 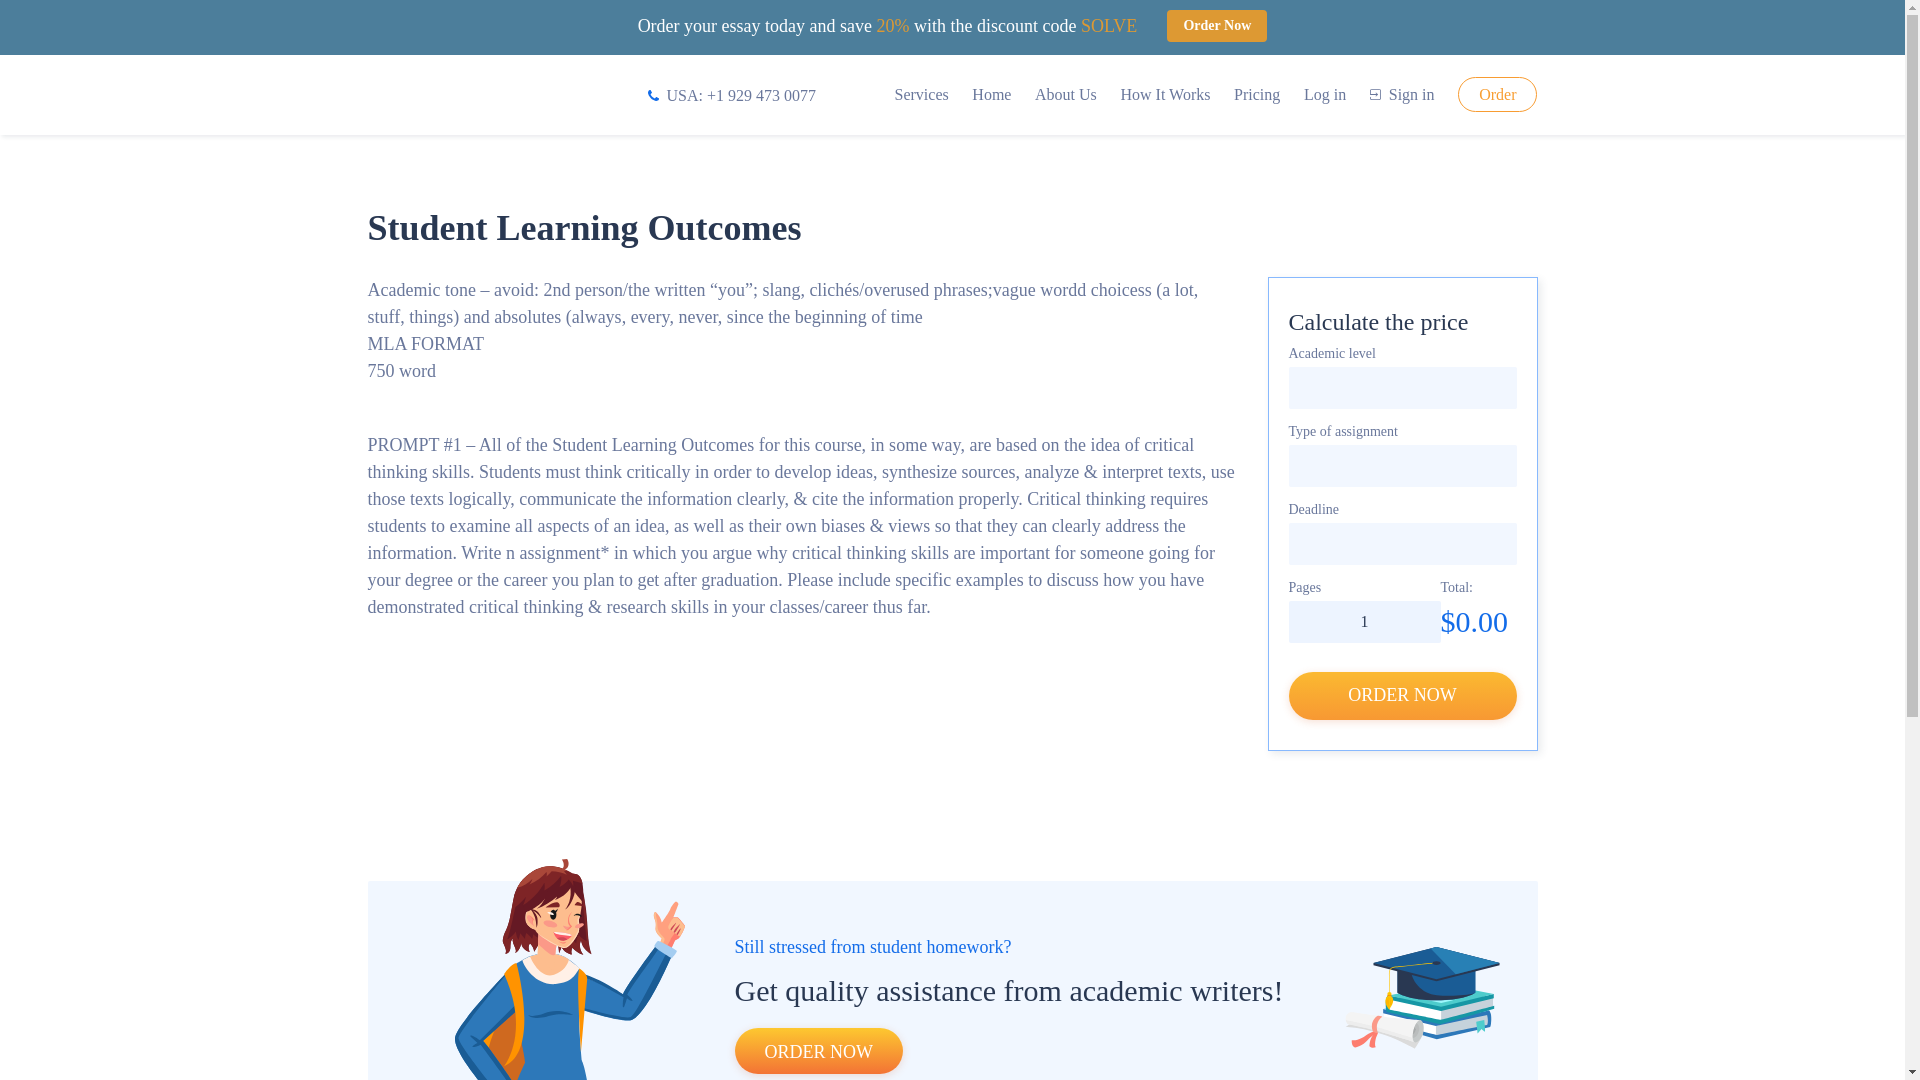 I want to click on Order, so click(x=1497, y=94).